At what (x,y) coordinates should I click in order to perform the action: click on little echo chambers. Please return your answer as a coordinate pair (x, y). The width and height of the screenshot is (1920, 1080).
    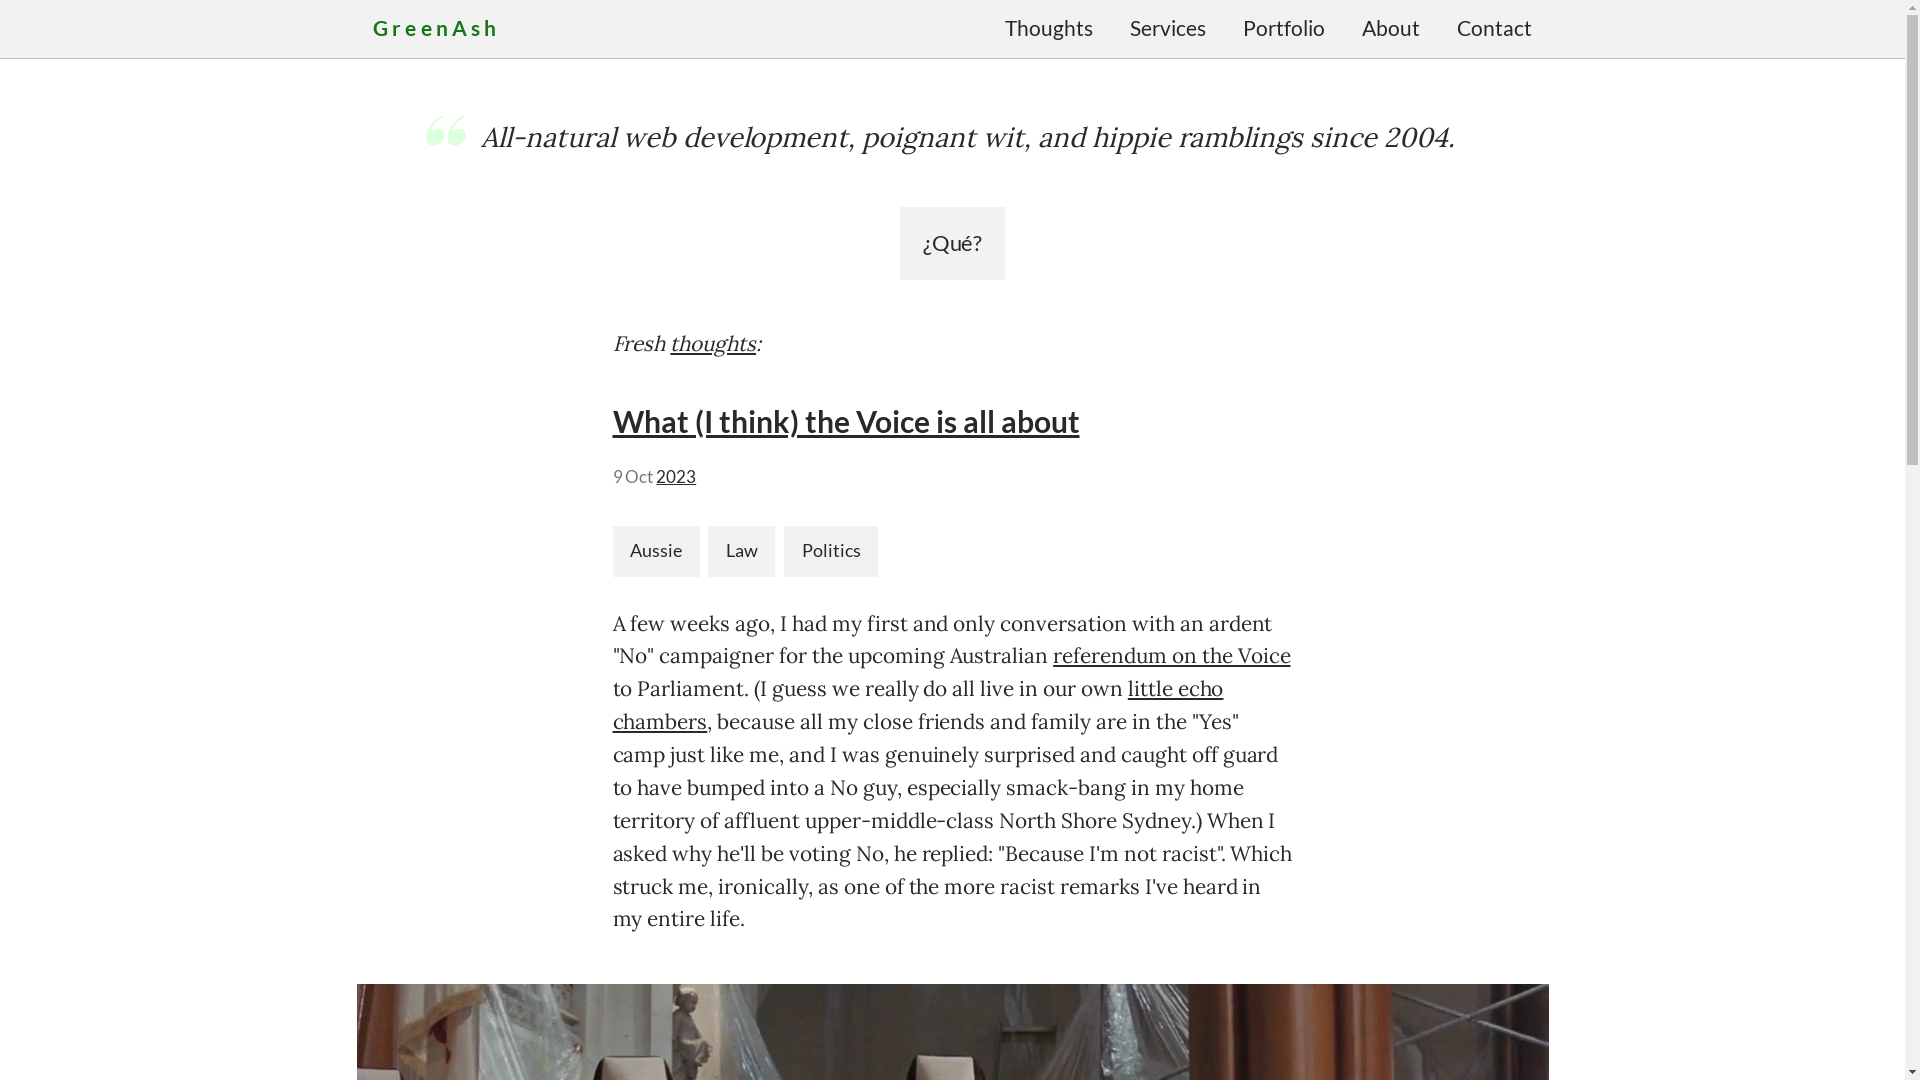
    Looking at the image, I should click on (918, 705).